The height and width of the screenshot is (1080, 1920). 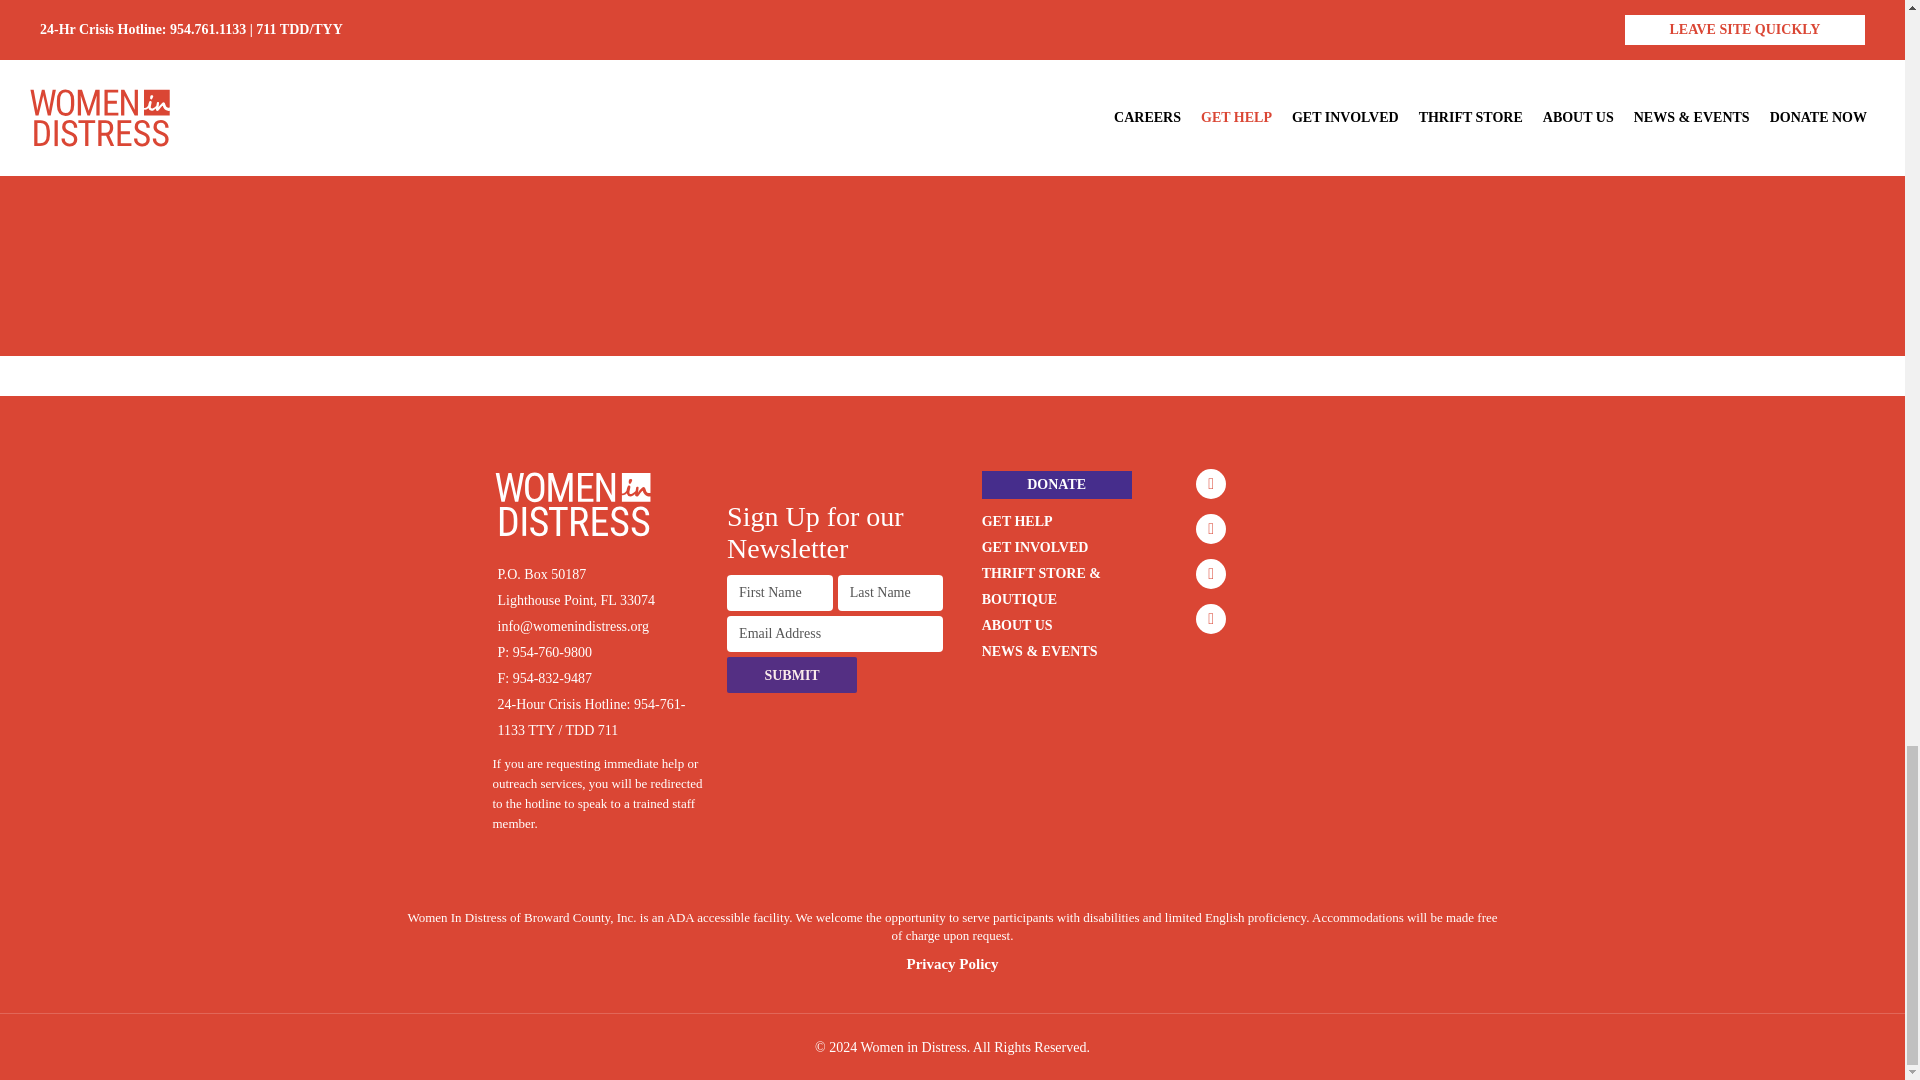 I want to click on First Name, so click(x=780, y=592).